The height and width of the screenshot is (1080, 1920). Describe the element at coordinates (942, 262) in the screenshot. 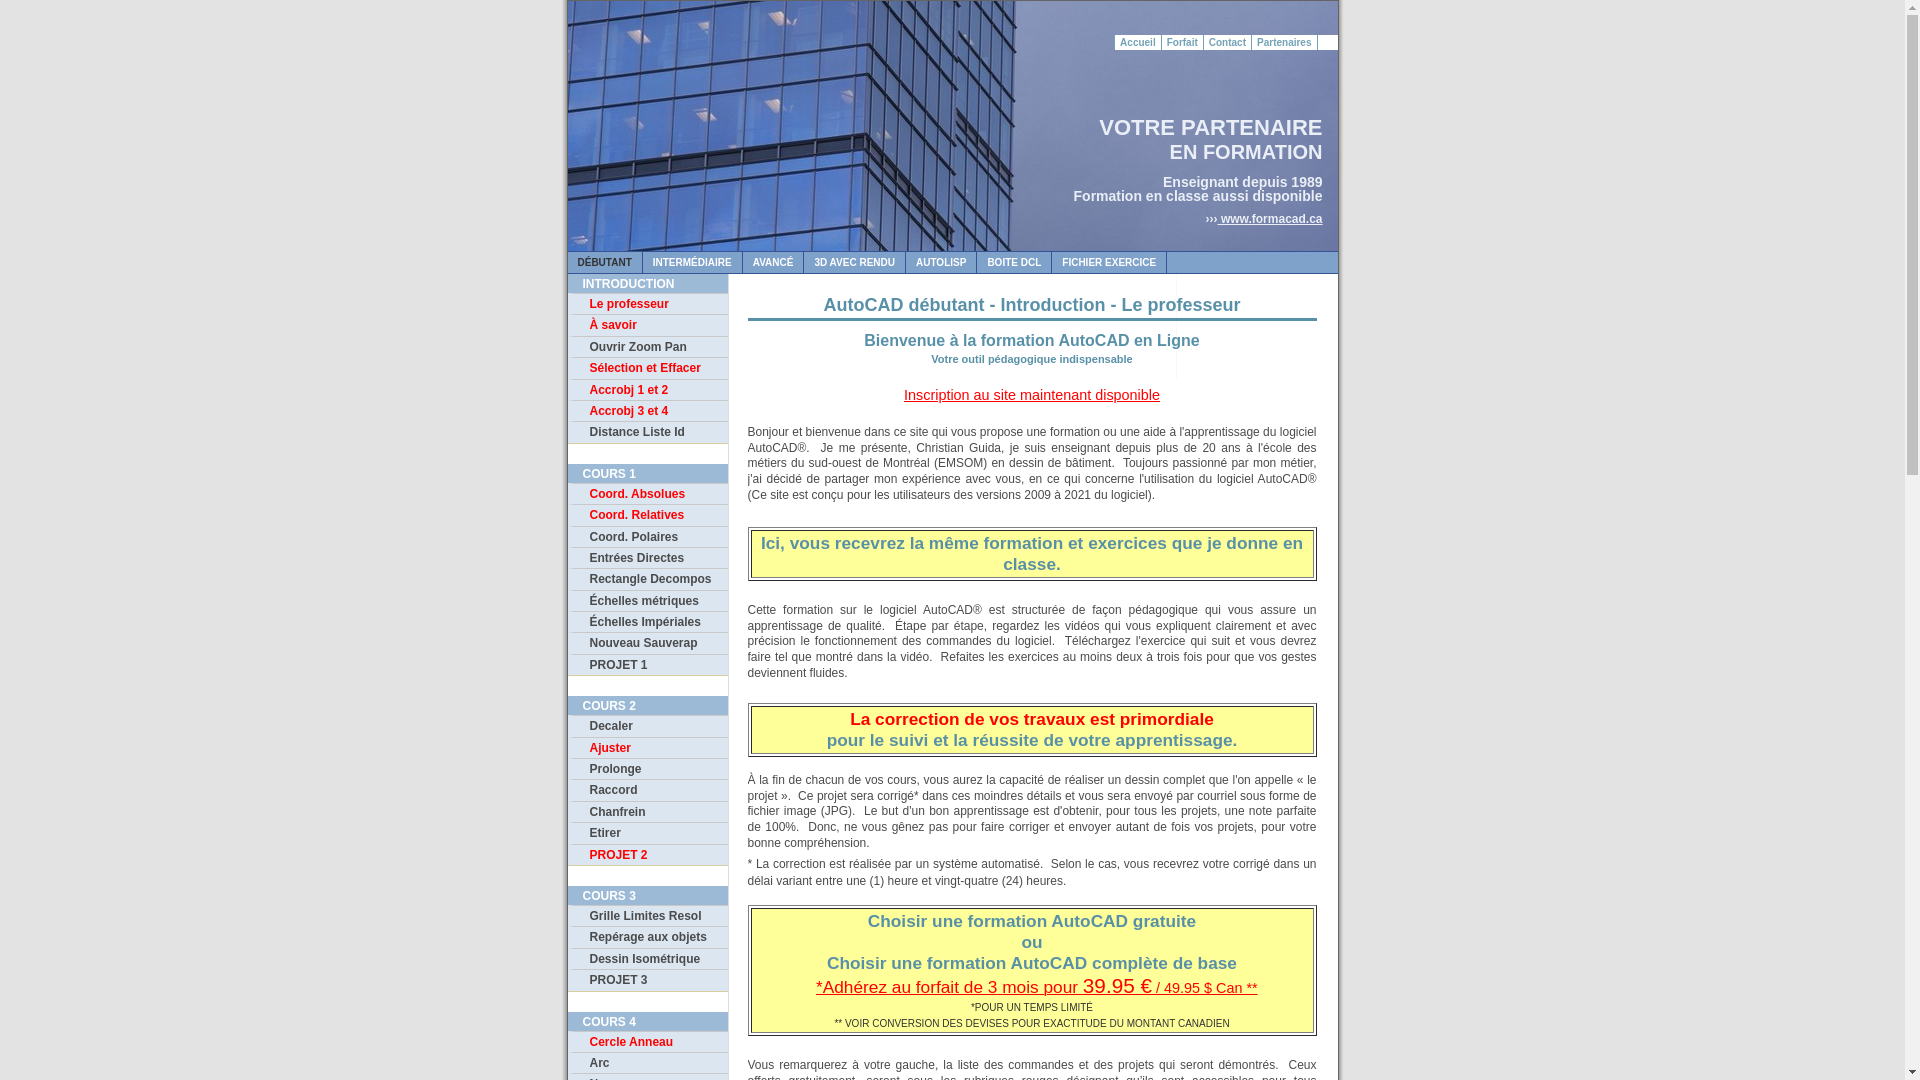

I see `AUTOLISP` at that location.